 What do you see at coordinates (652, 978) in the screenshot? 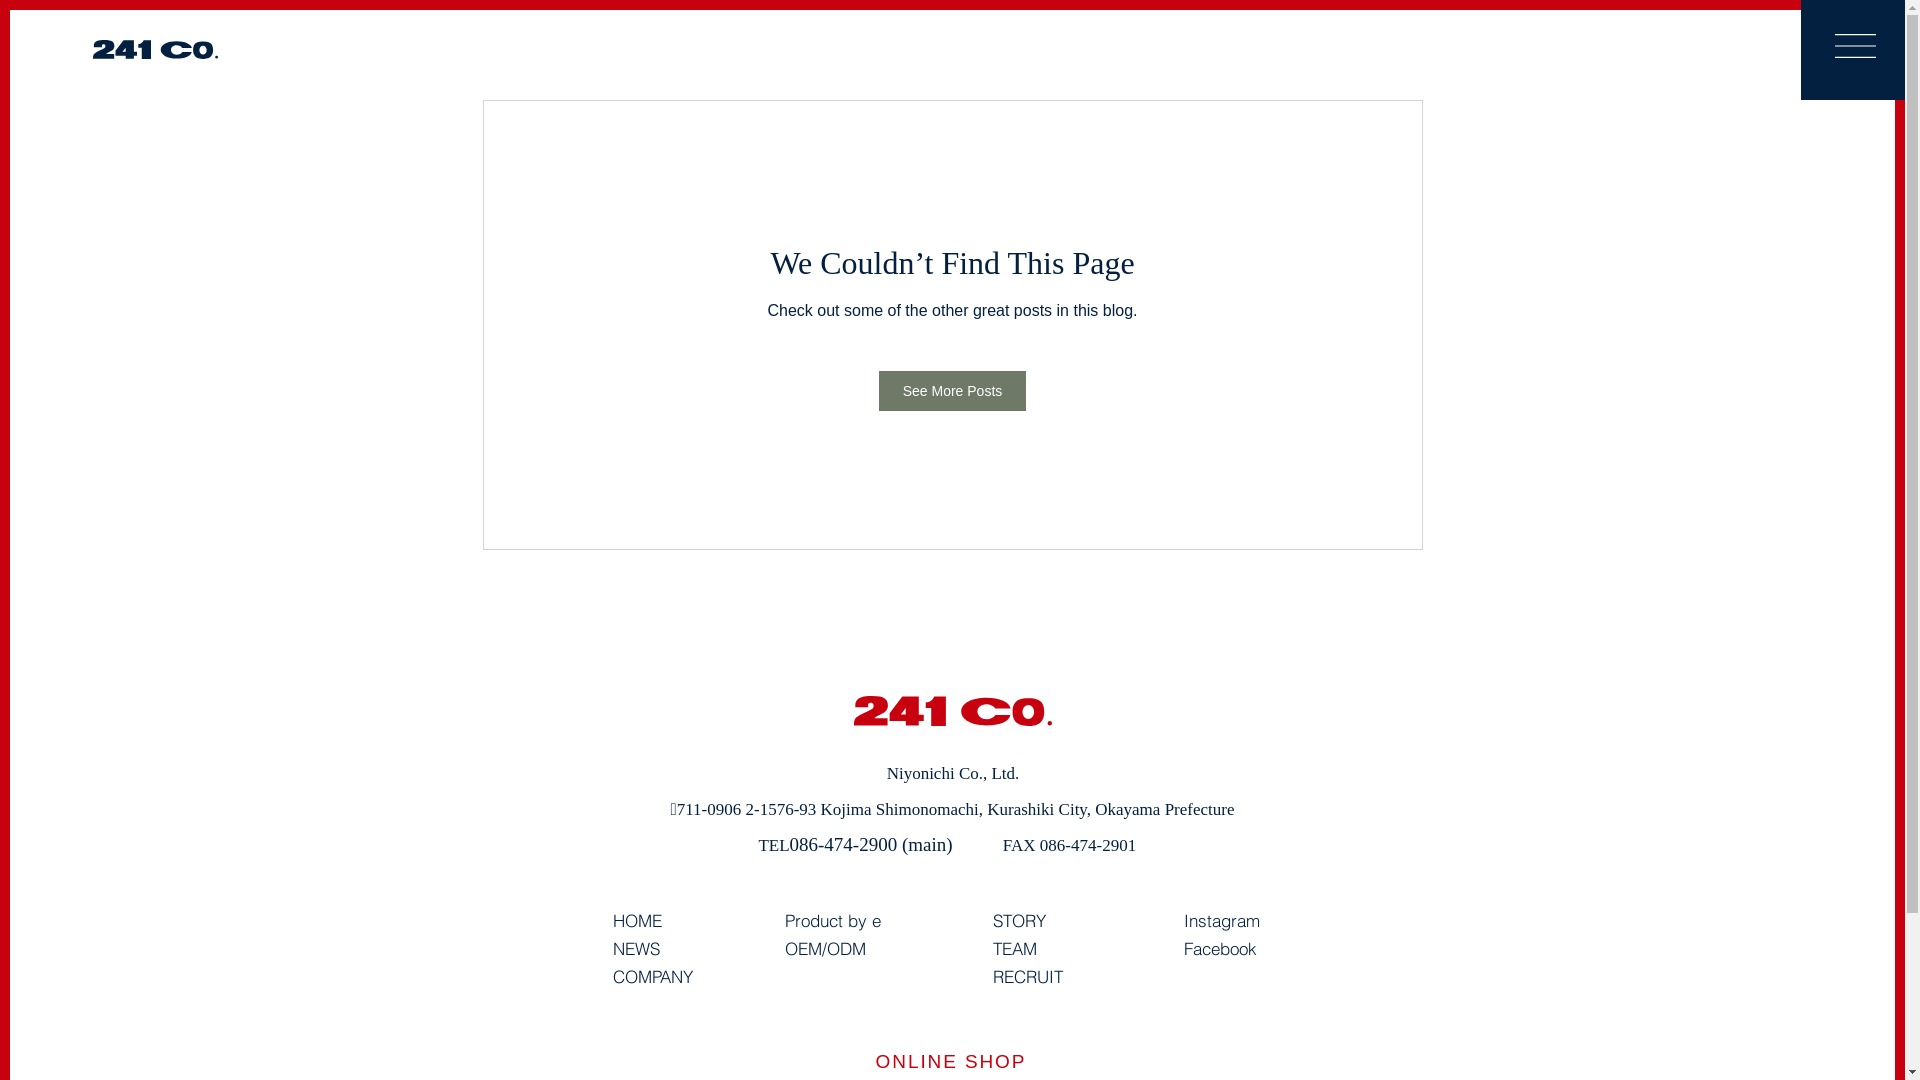
I see `COMPANY` at bounding box center [652, 978].